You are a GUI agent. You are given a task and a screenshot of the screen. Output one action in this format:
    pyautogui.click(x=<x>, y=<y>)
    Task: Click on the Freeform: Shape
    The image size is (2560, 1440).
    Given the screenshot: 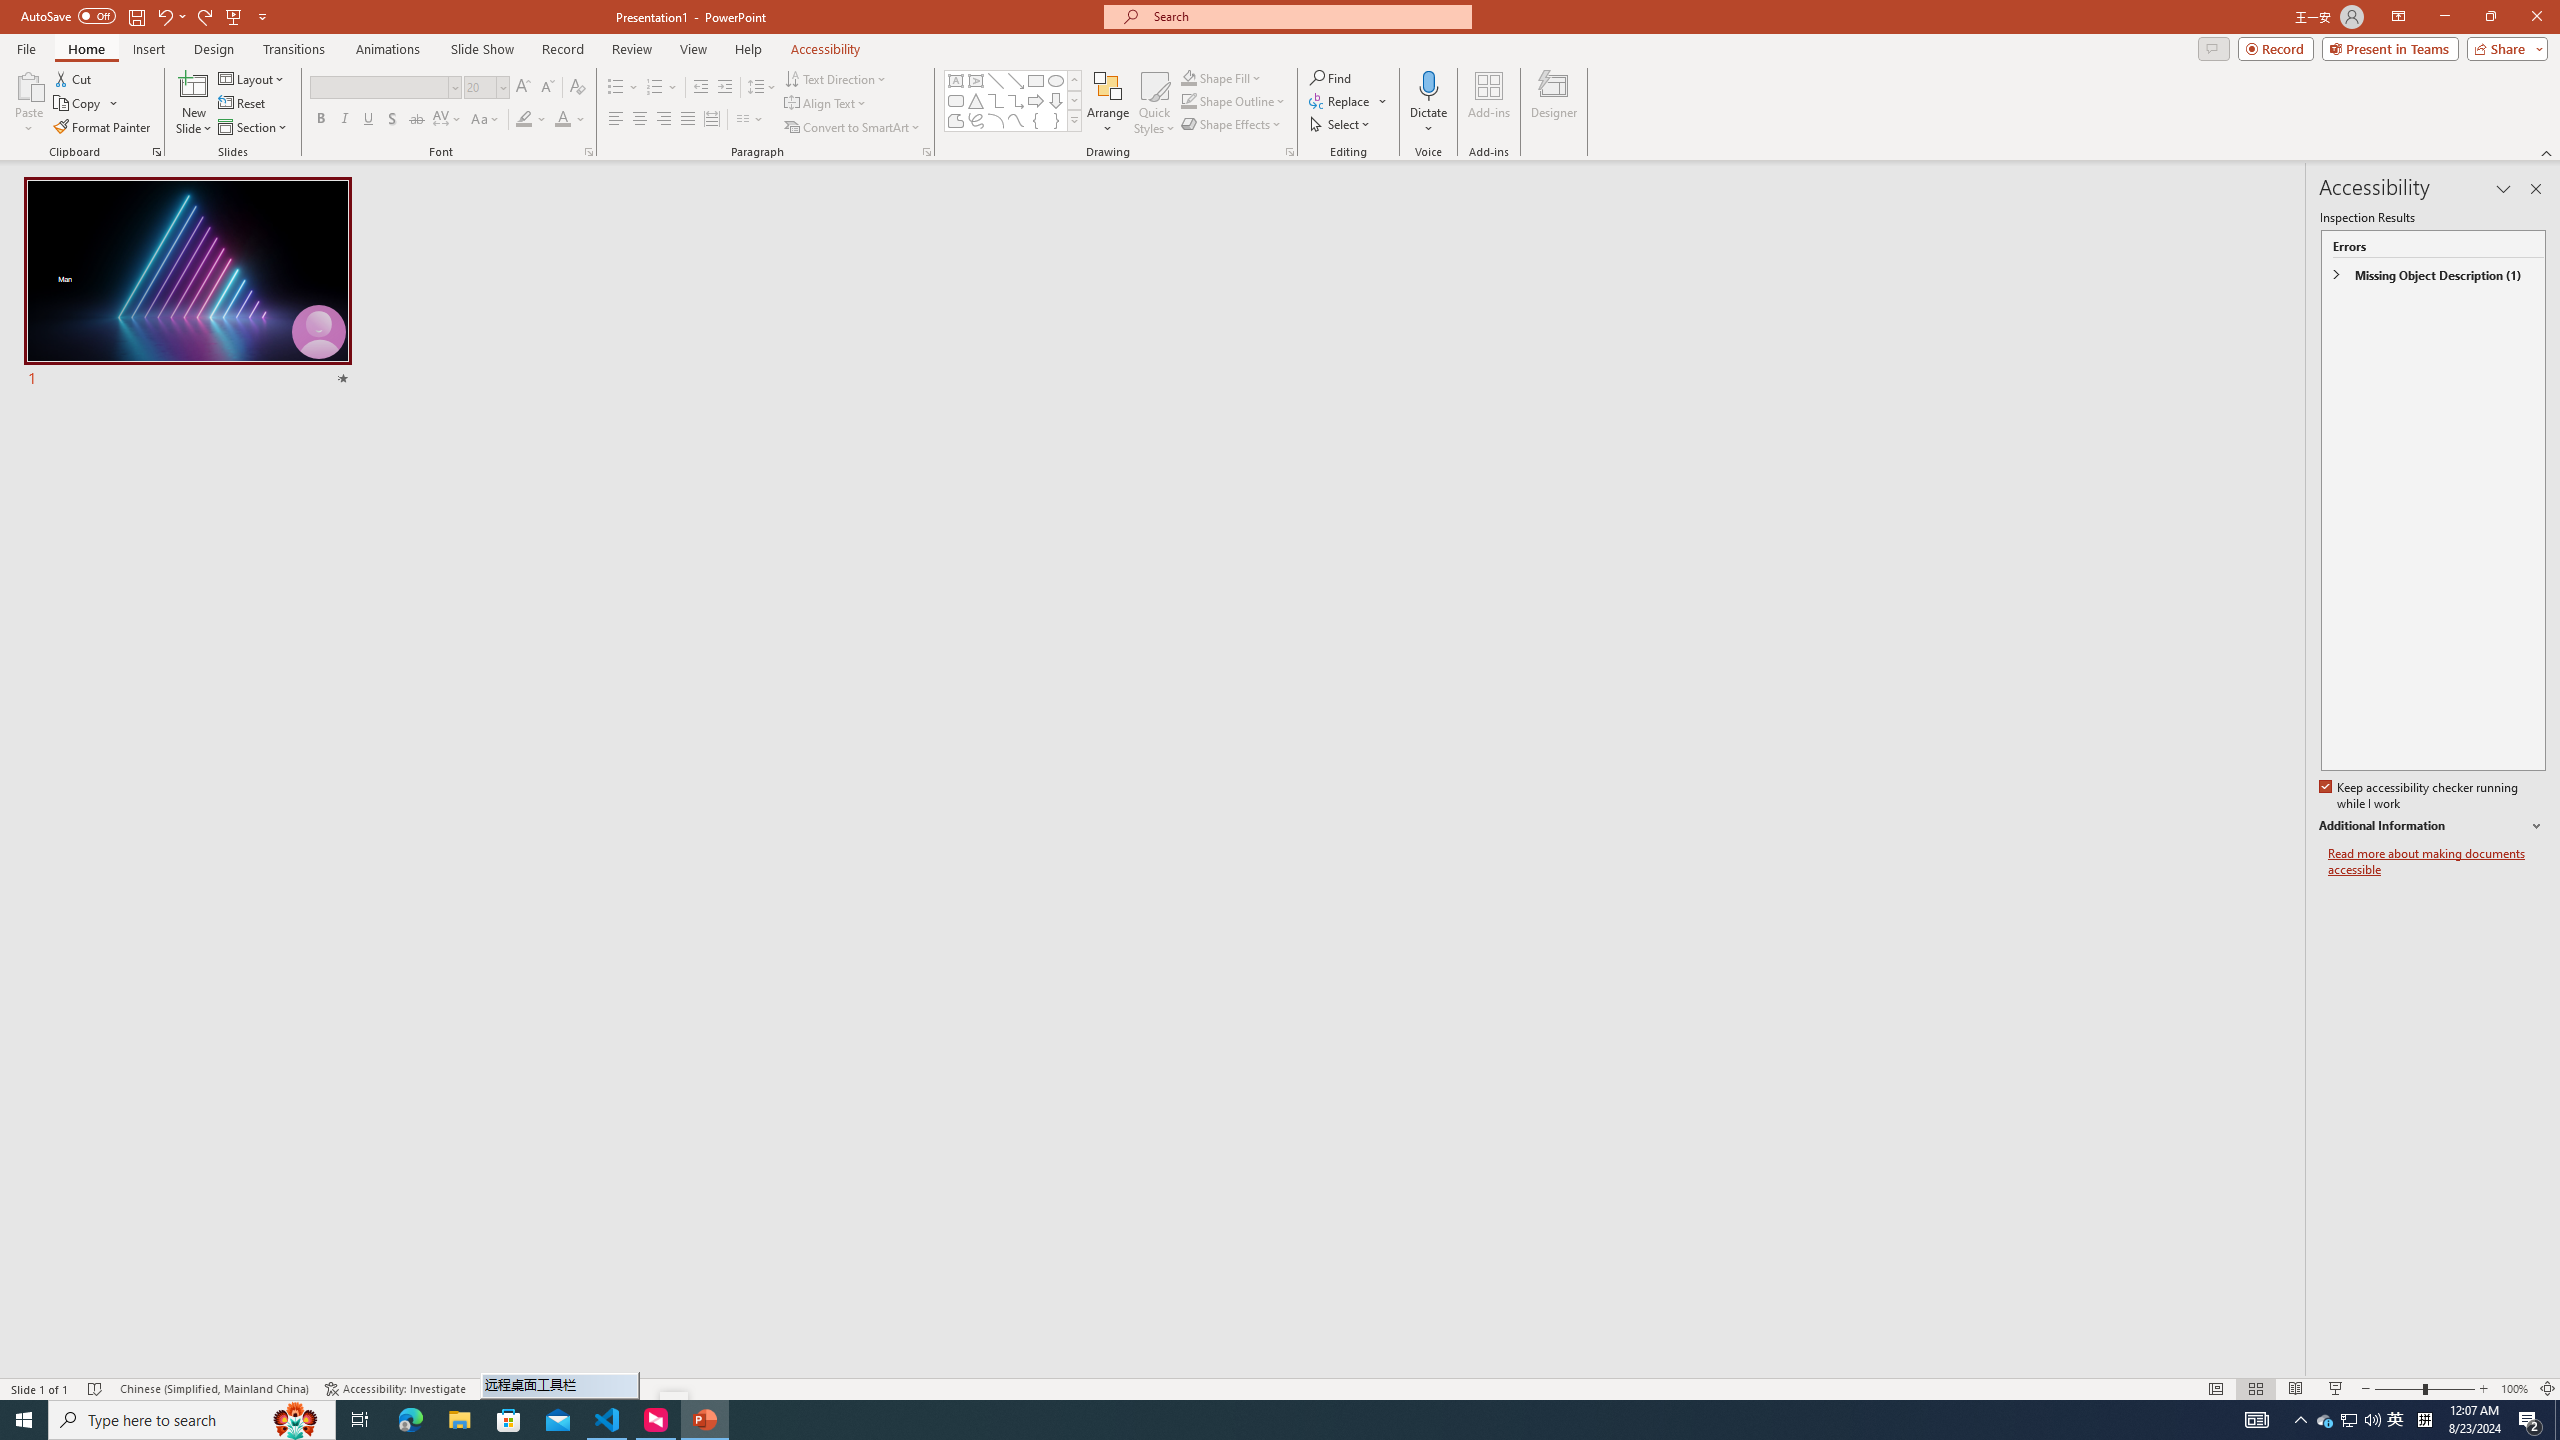 What is the action you would take?
    pyautogui.click(x=956, y=120)
    